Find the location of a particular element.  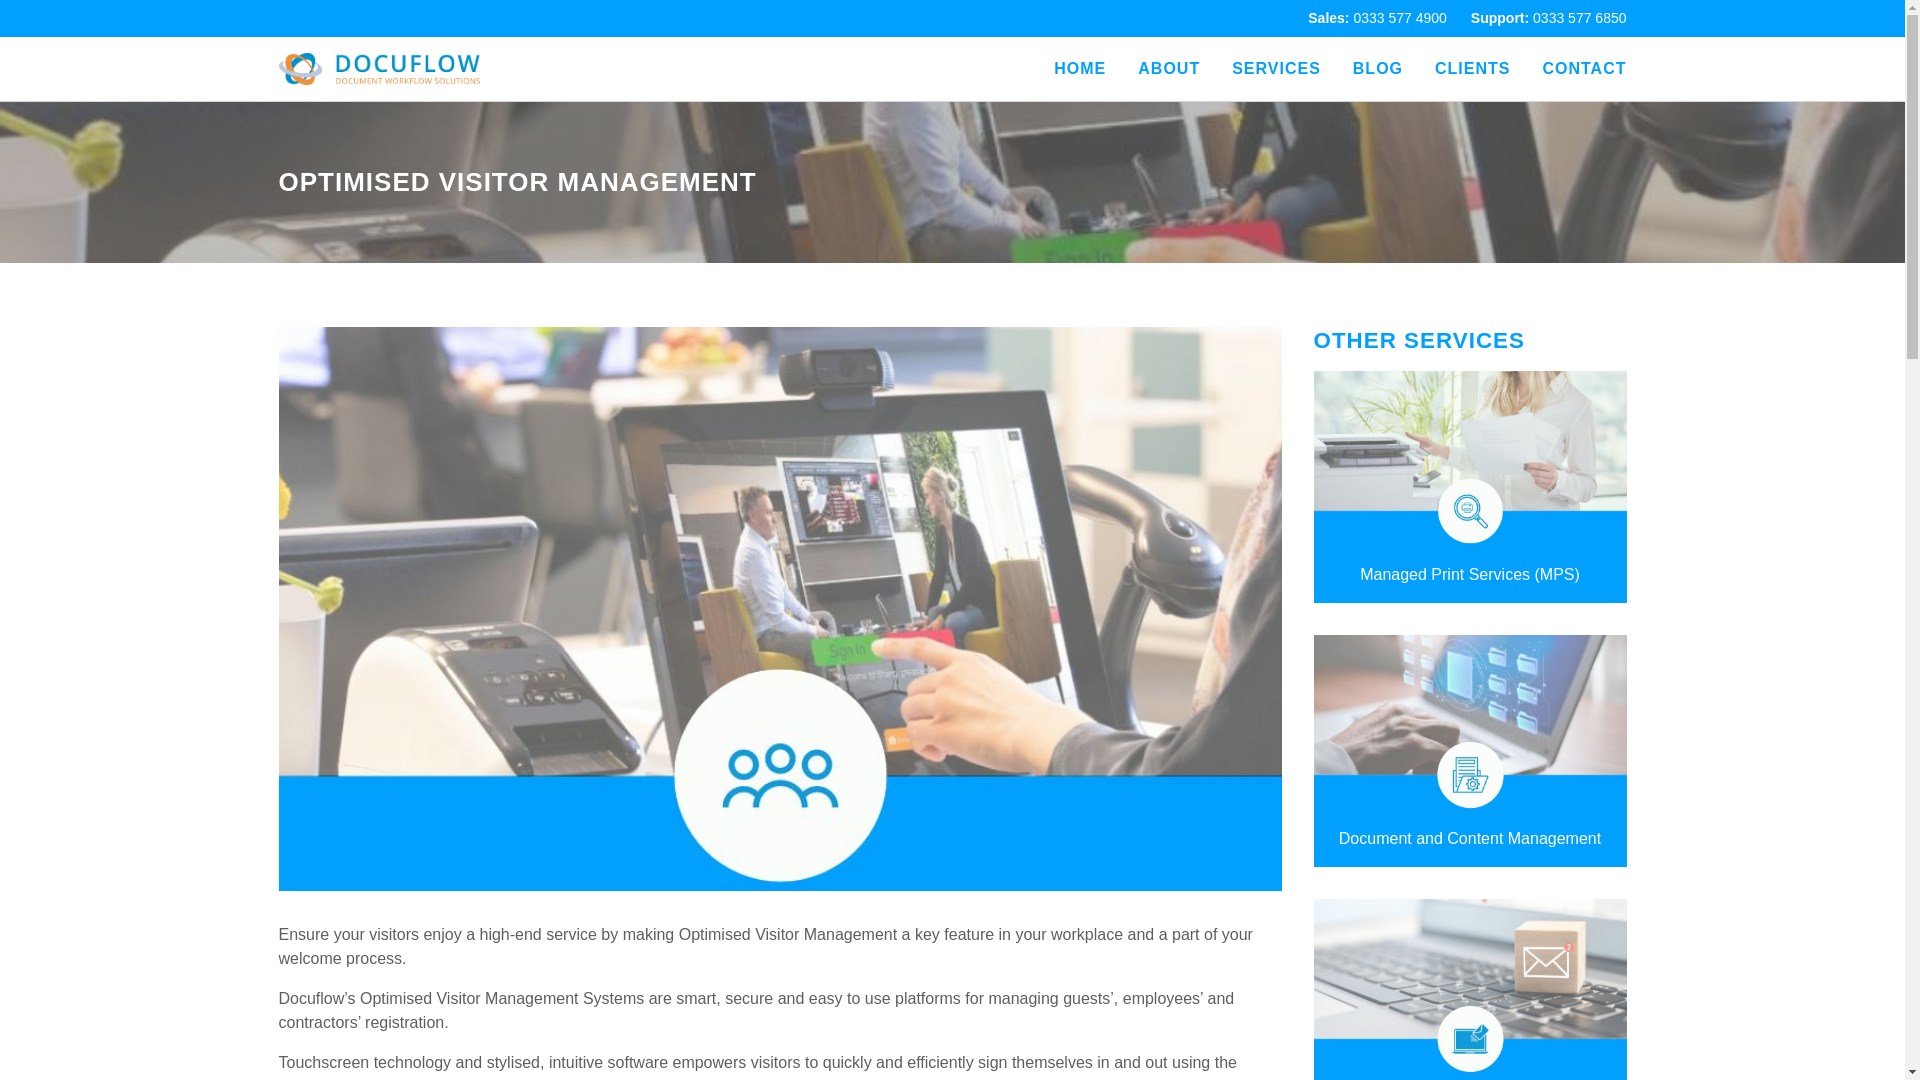

ABOUT is located at coordinates (1169, 69).